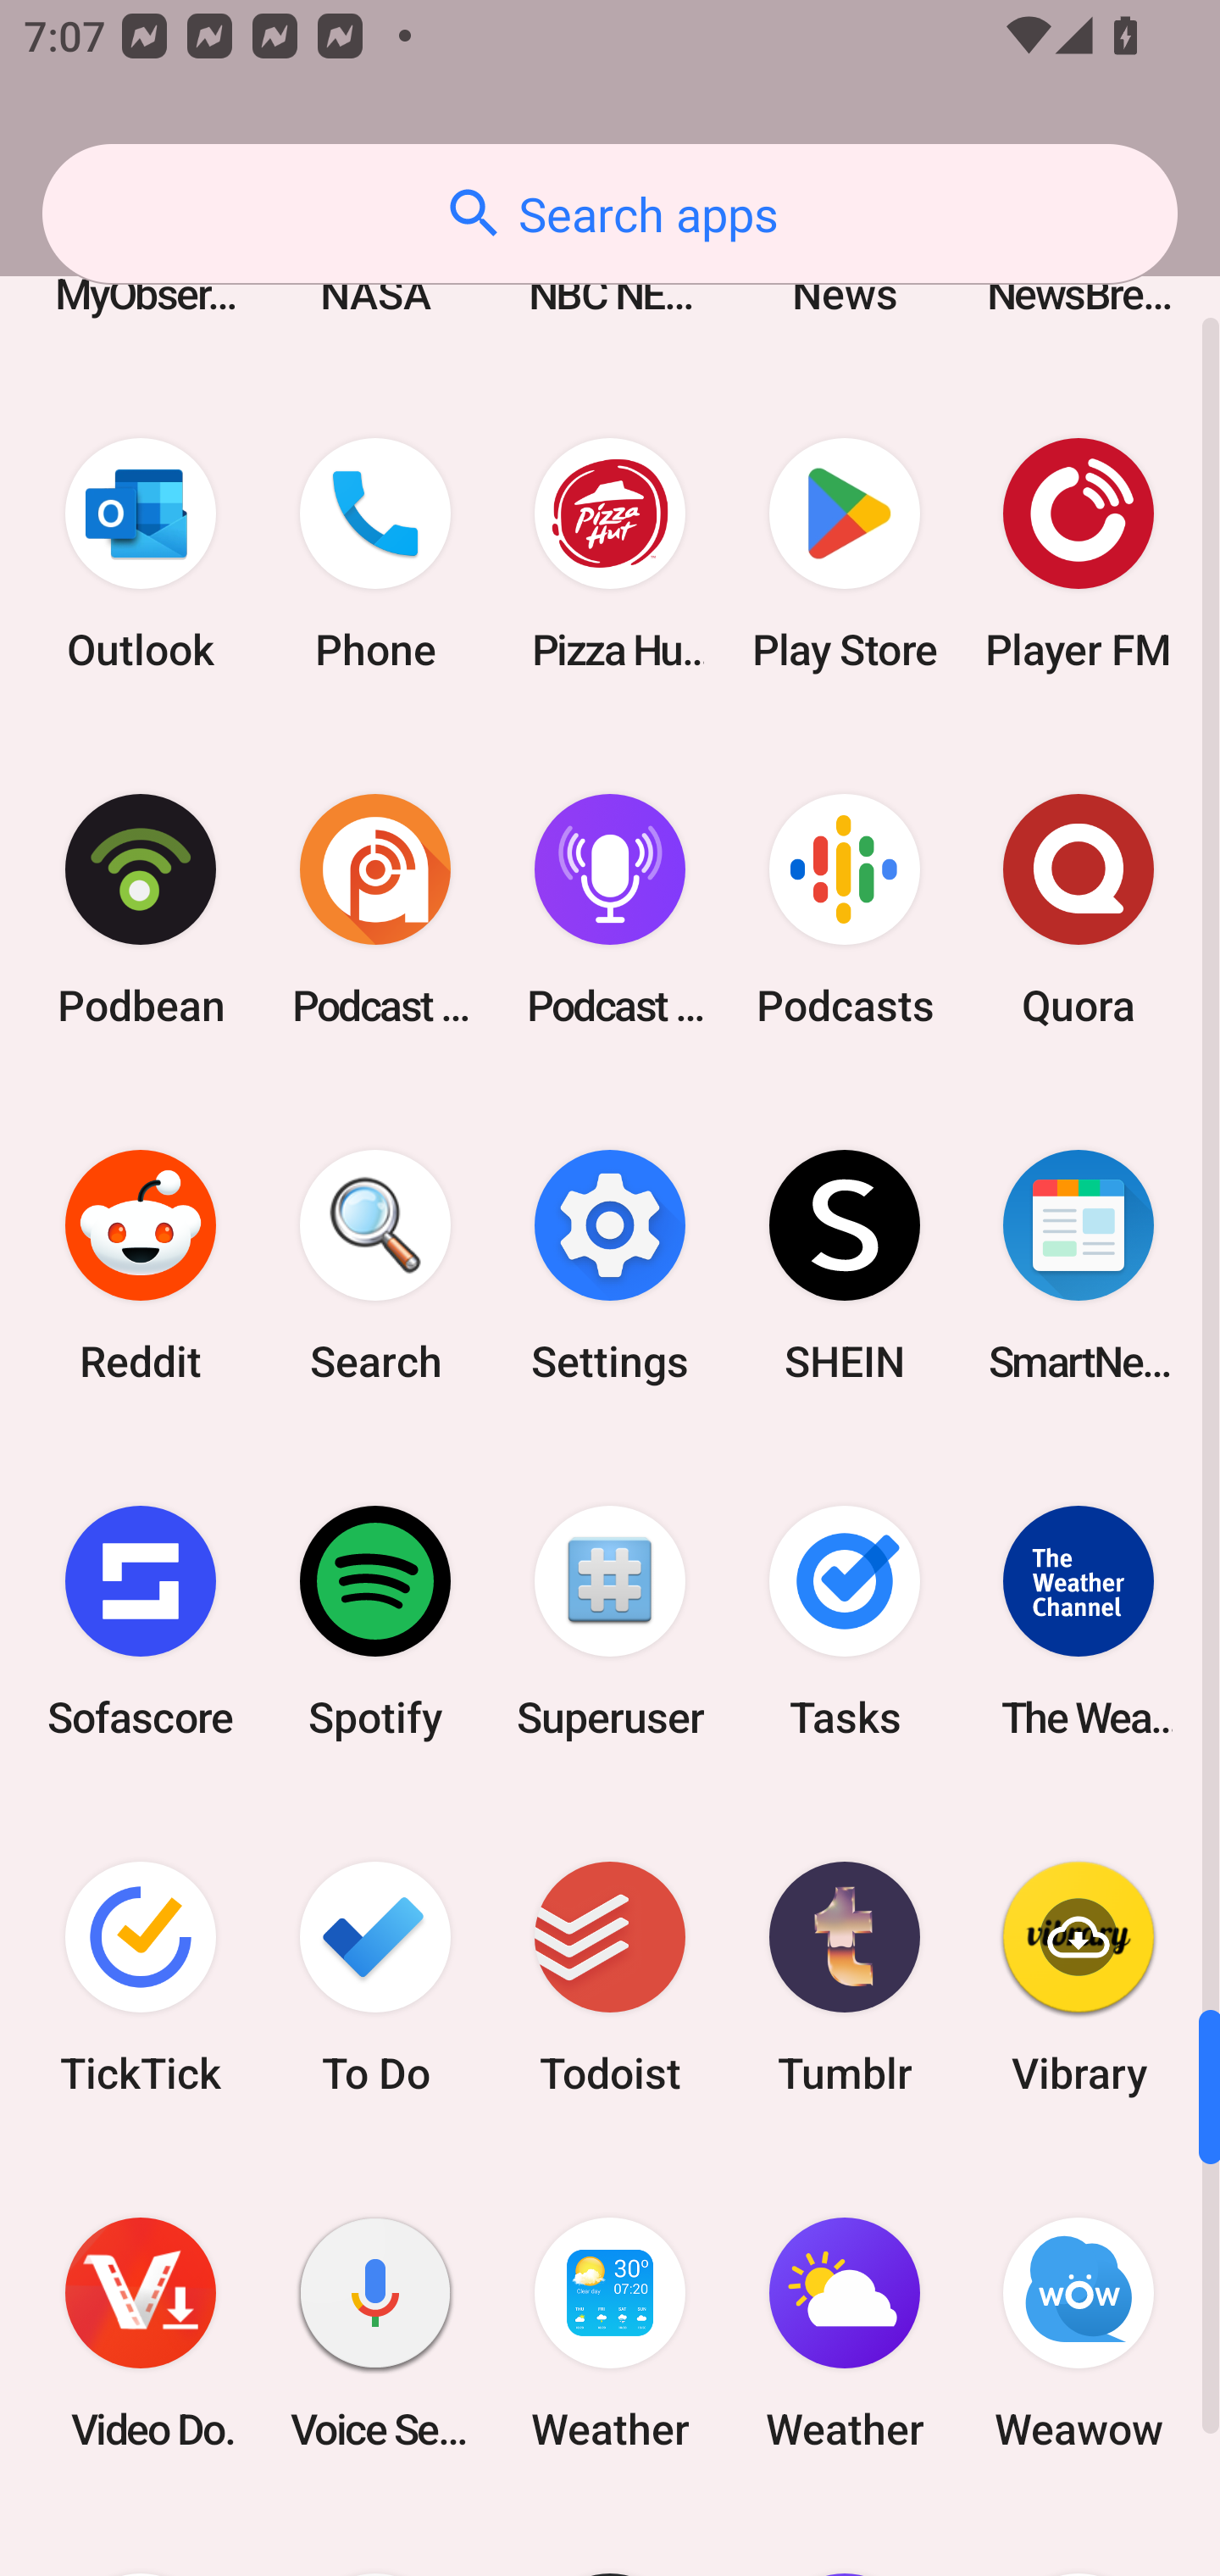 This screenshot has width=1220, height=2576. I want to click on Settings, so click(610, 1266).